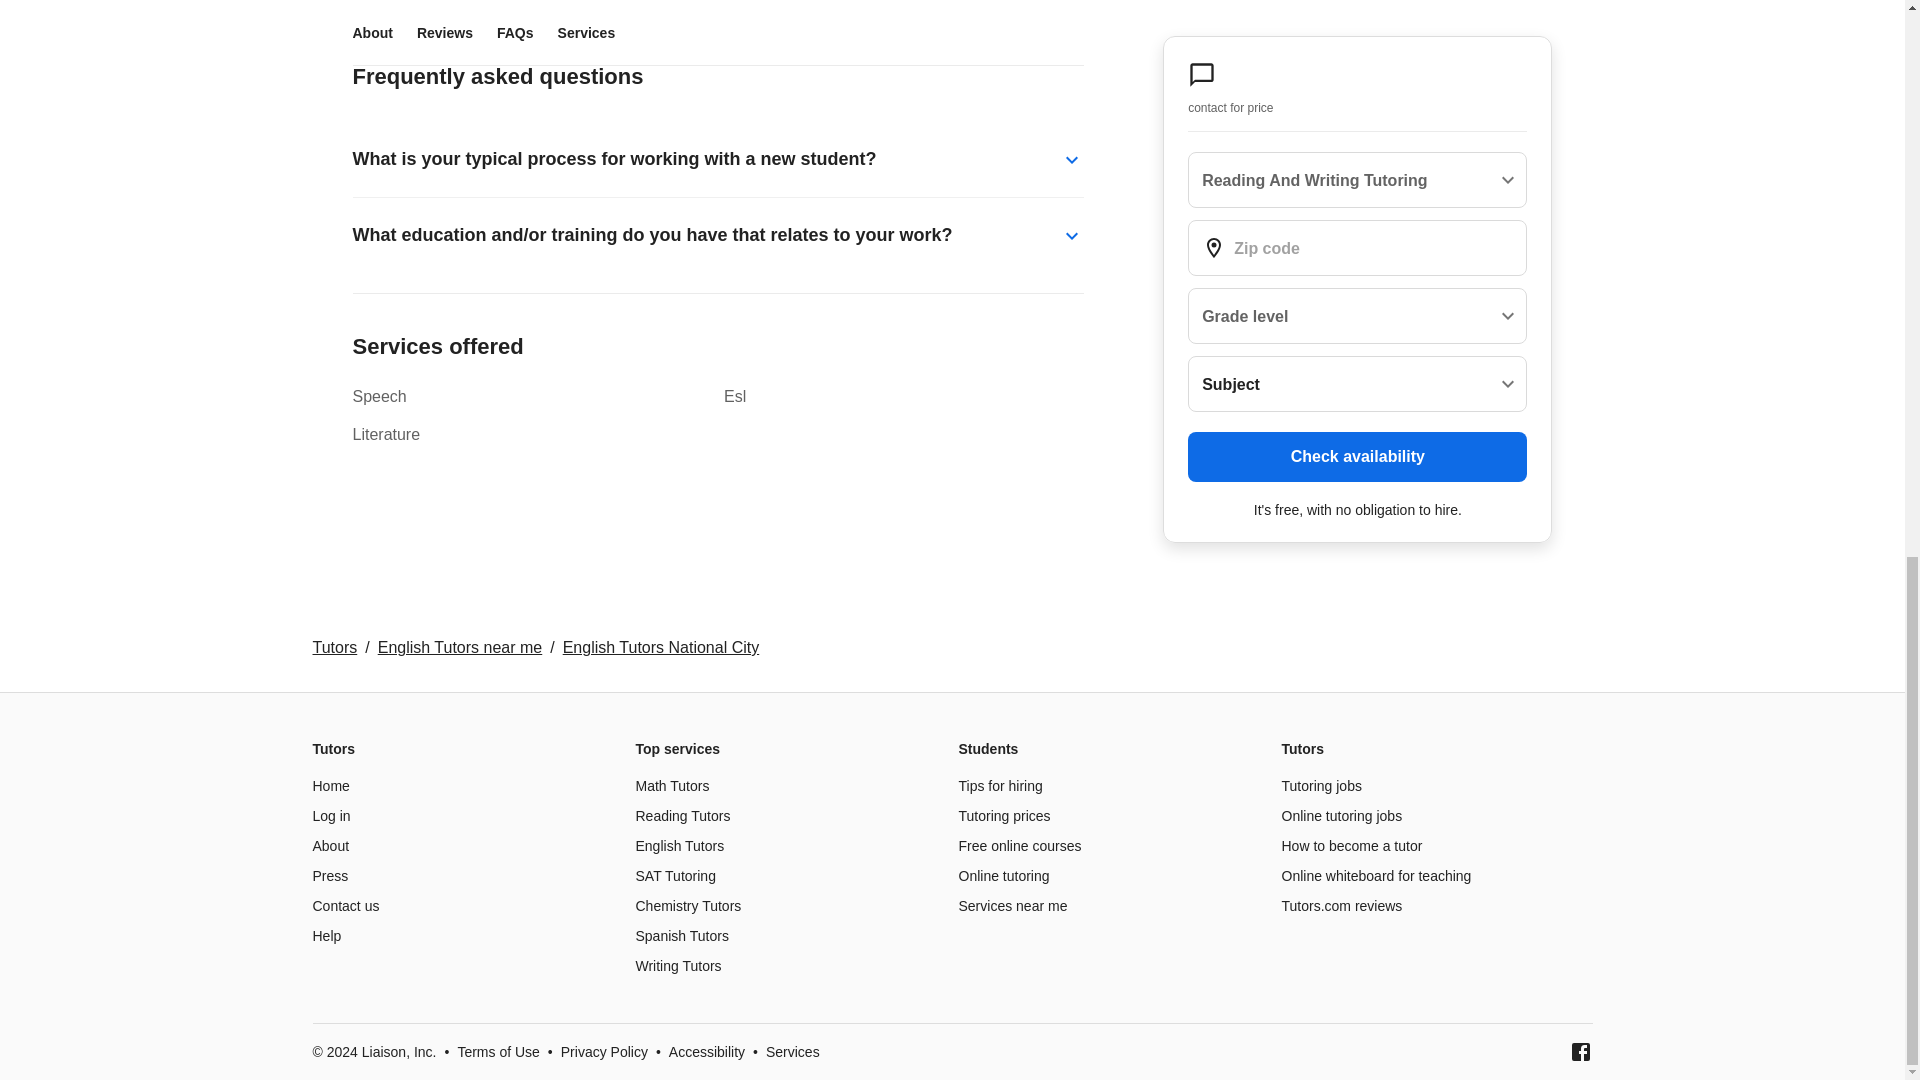 The width and height of the screenshot is (1920, 1080). Describe the element at coordinates (672, 785) in the screenshot. I see `Math Tutors` at that location.